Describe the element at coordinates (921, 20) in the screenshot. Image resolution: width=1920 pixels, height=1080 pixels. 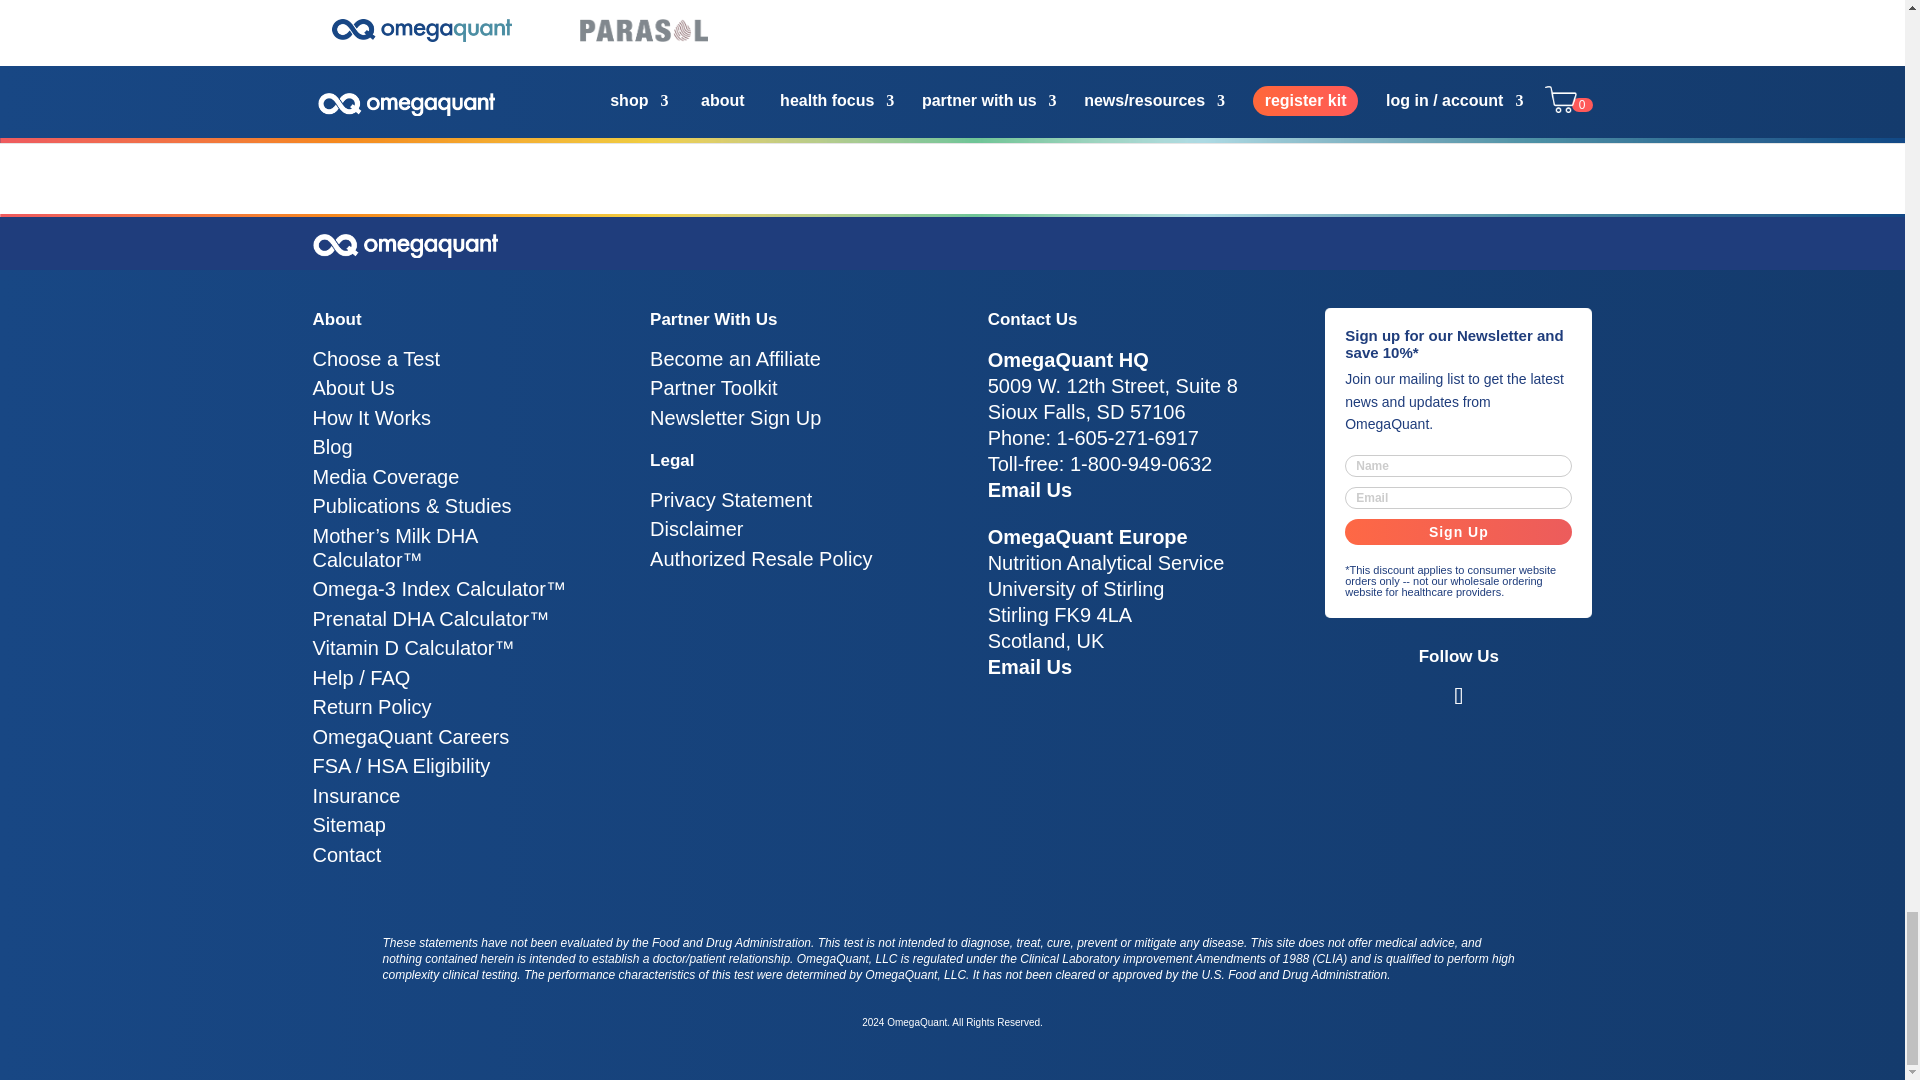
I see `What is Omega-3 ALA Good For?` at that location.